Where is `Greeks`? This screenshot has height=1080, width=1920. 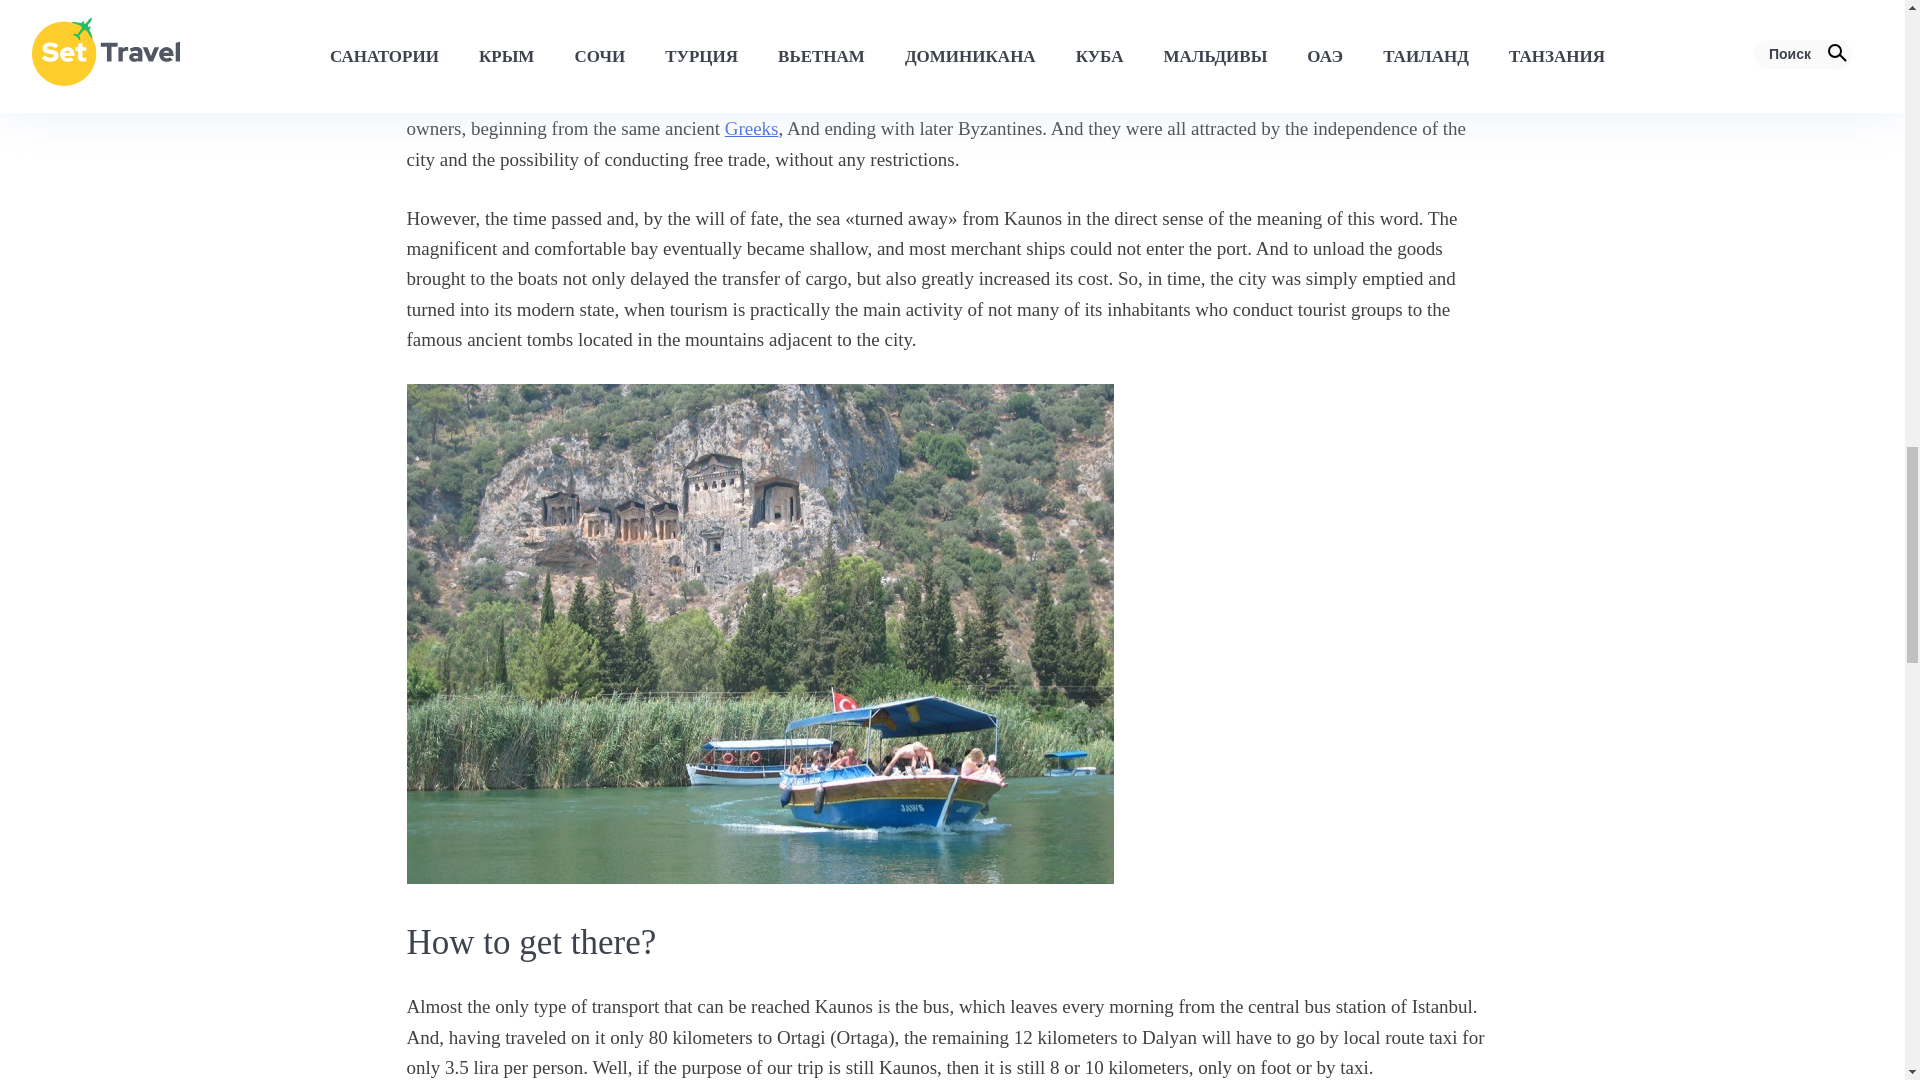
Greeks is located at coordinates (752, 128).